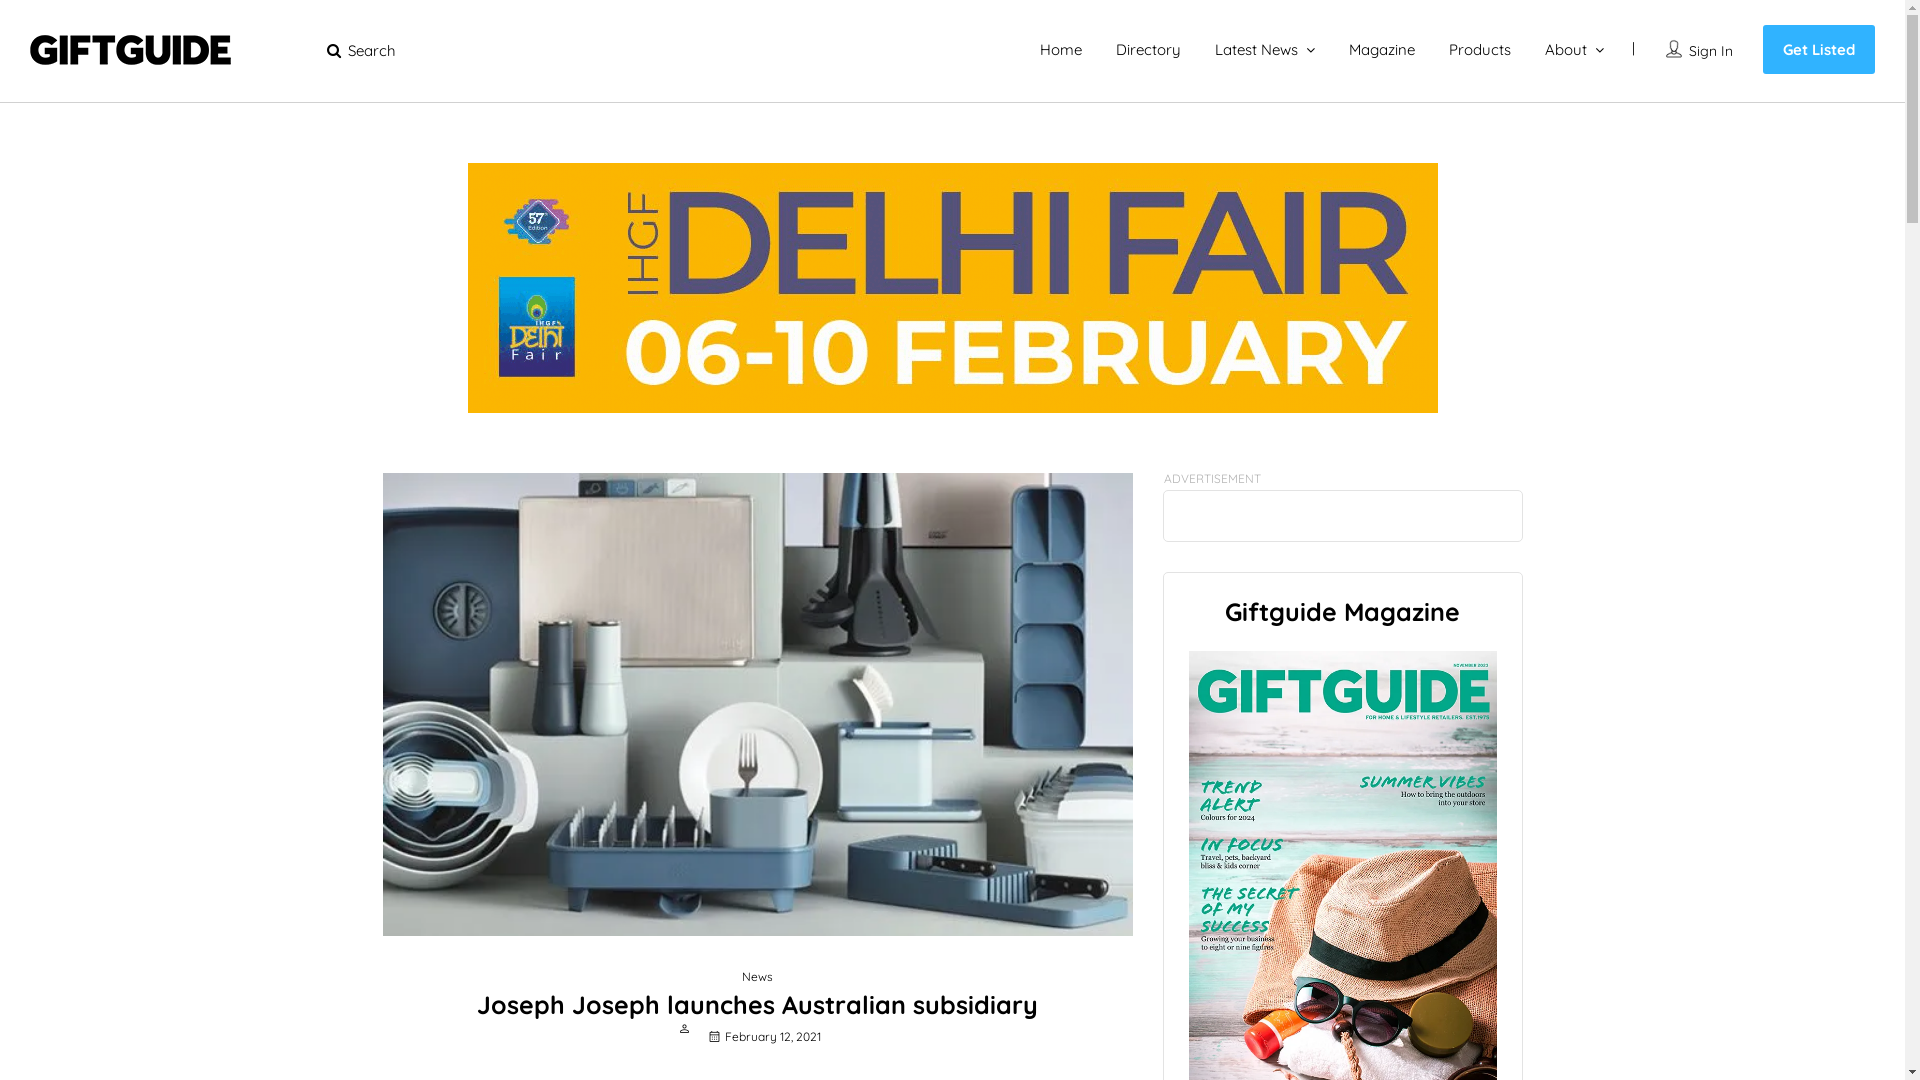 The height and width of the screenshot is (1080, 1920). I want to click on Home, so click(1061, 50).